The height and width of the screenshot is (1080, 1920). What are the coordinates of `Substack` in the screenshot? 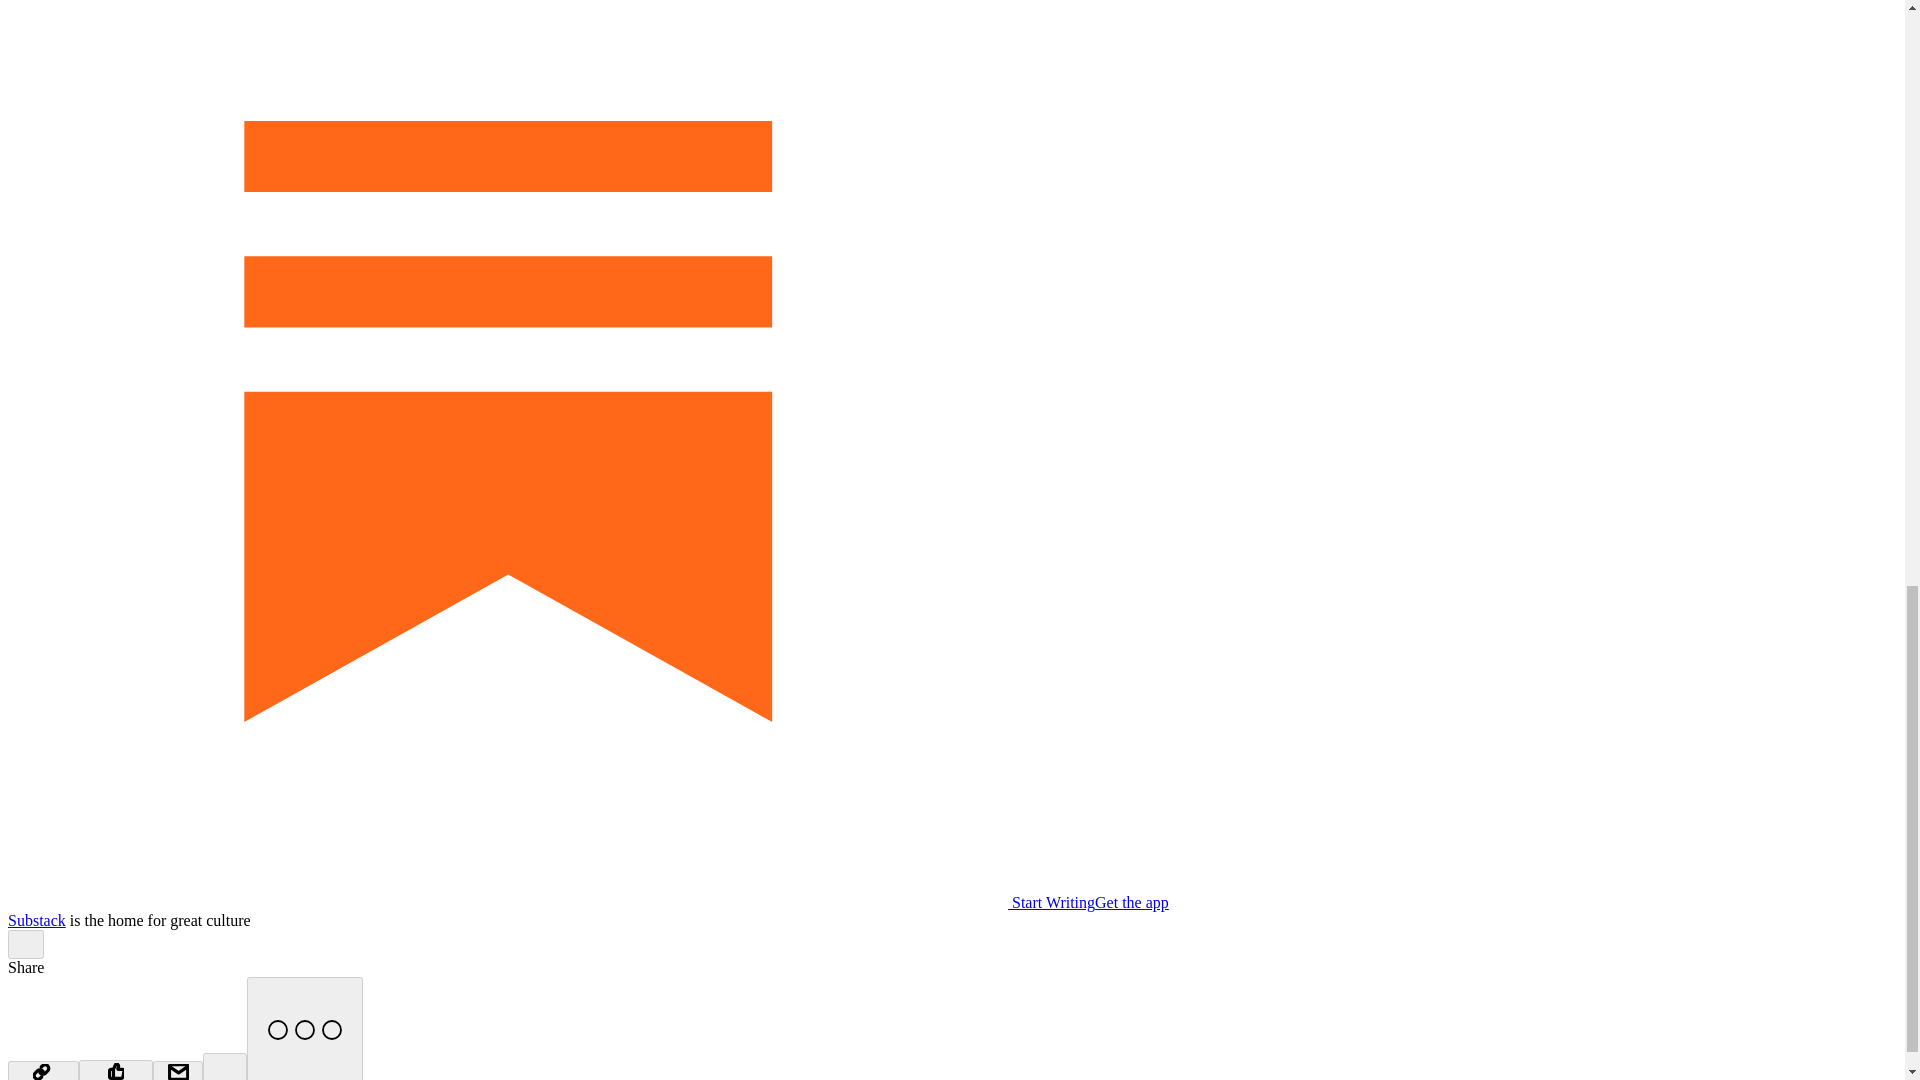 It's located at (36, 920).